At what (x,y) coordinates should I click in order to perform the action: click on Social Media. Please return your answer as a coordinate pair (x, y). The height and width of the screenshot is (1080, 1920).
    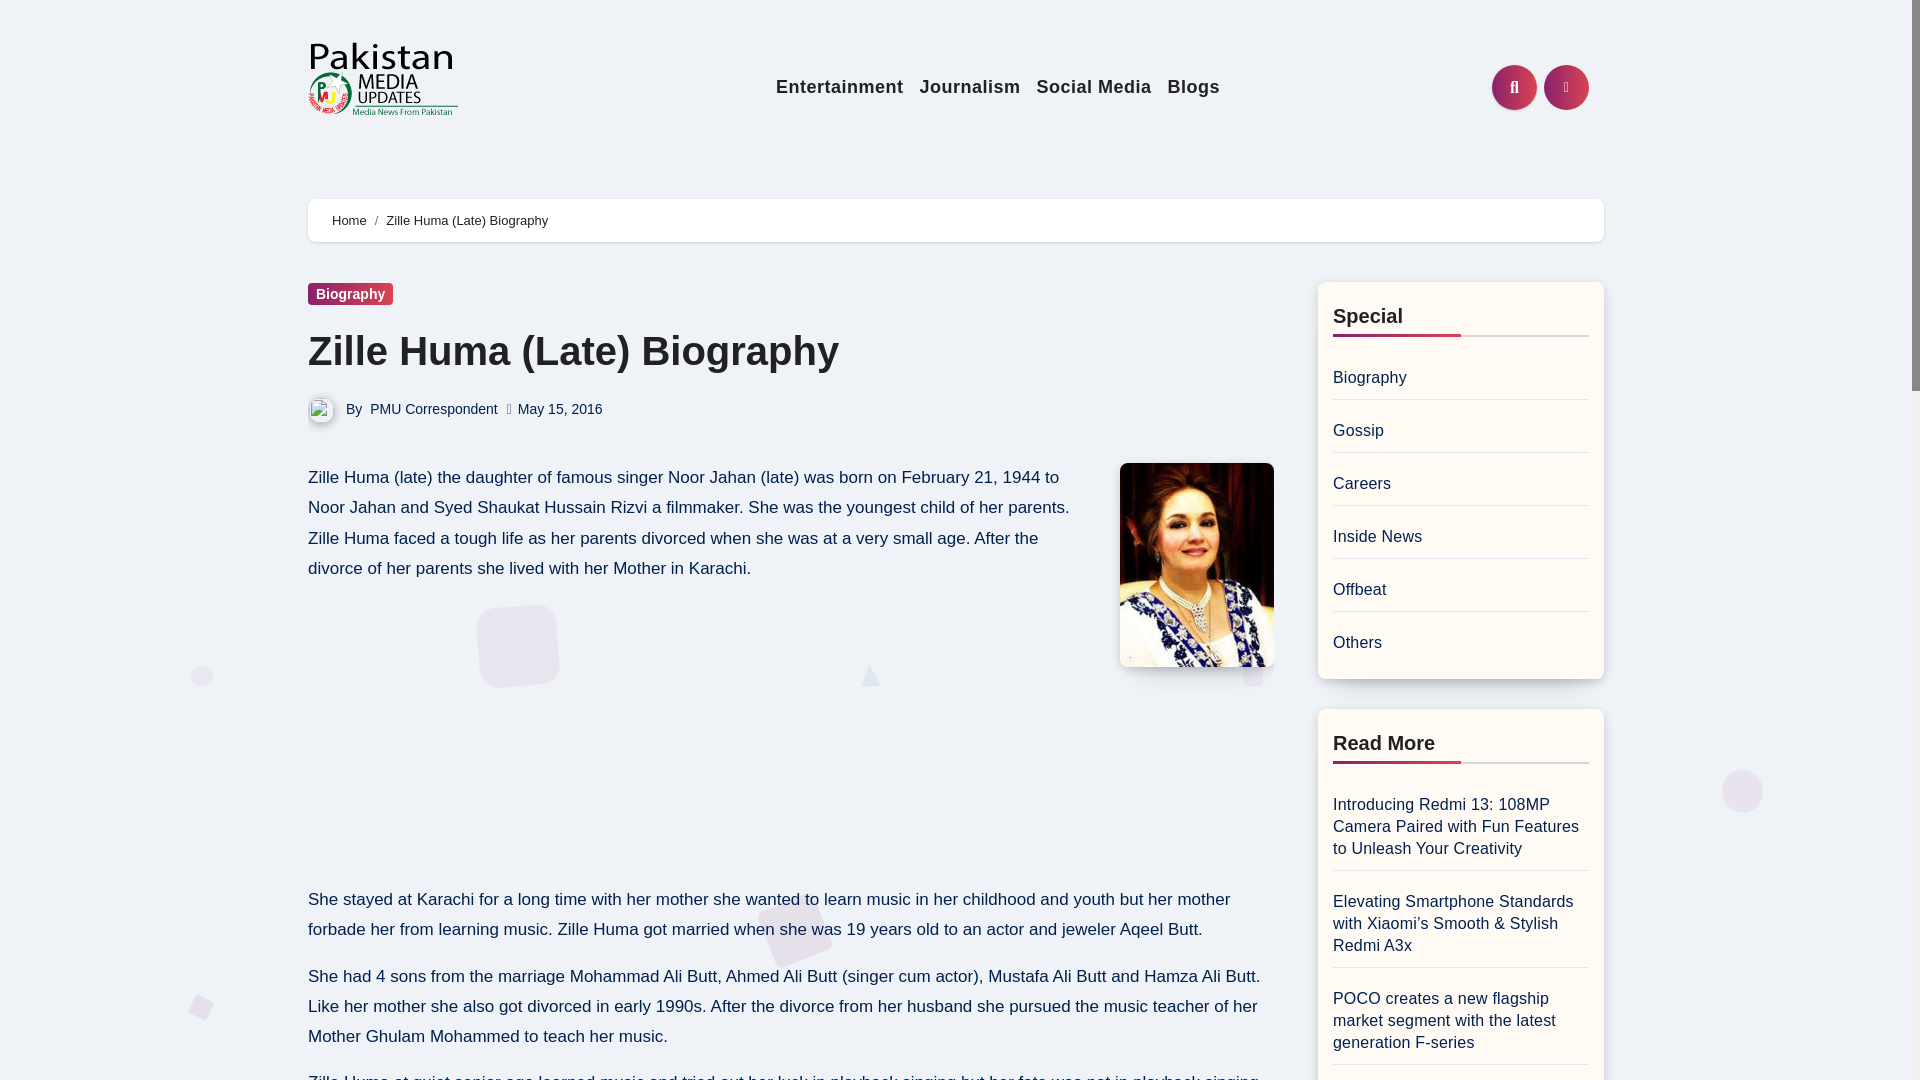
    Looking at the image, I should click on (1093, 87).